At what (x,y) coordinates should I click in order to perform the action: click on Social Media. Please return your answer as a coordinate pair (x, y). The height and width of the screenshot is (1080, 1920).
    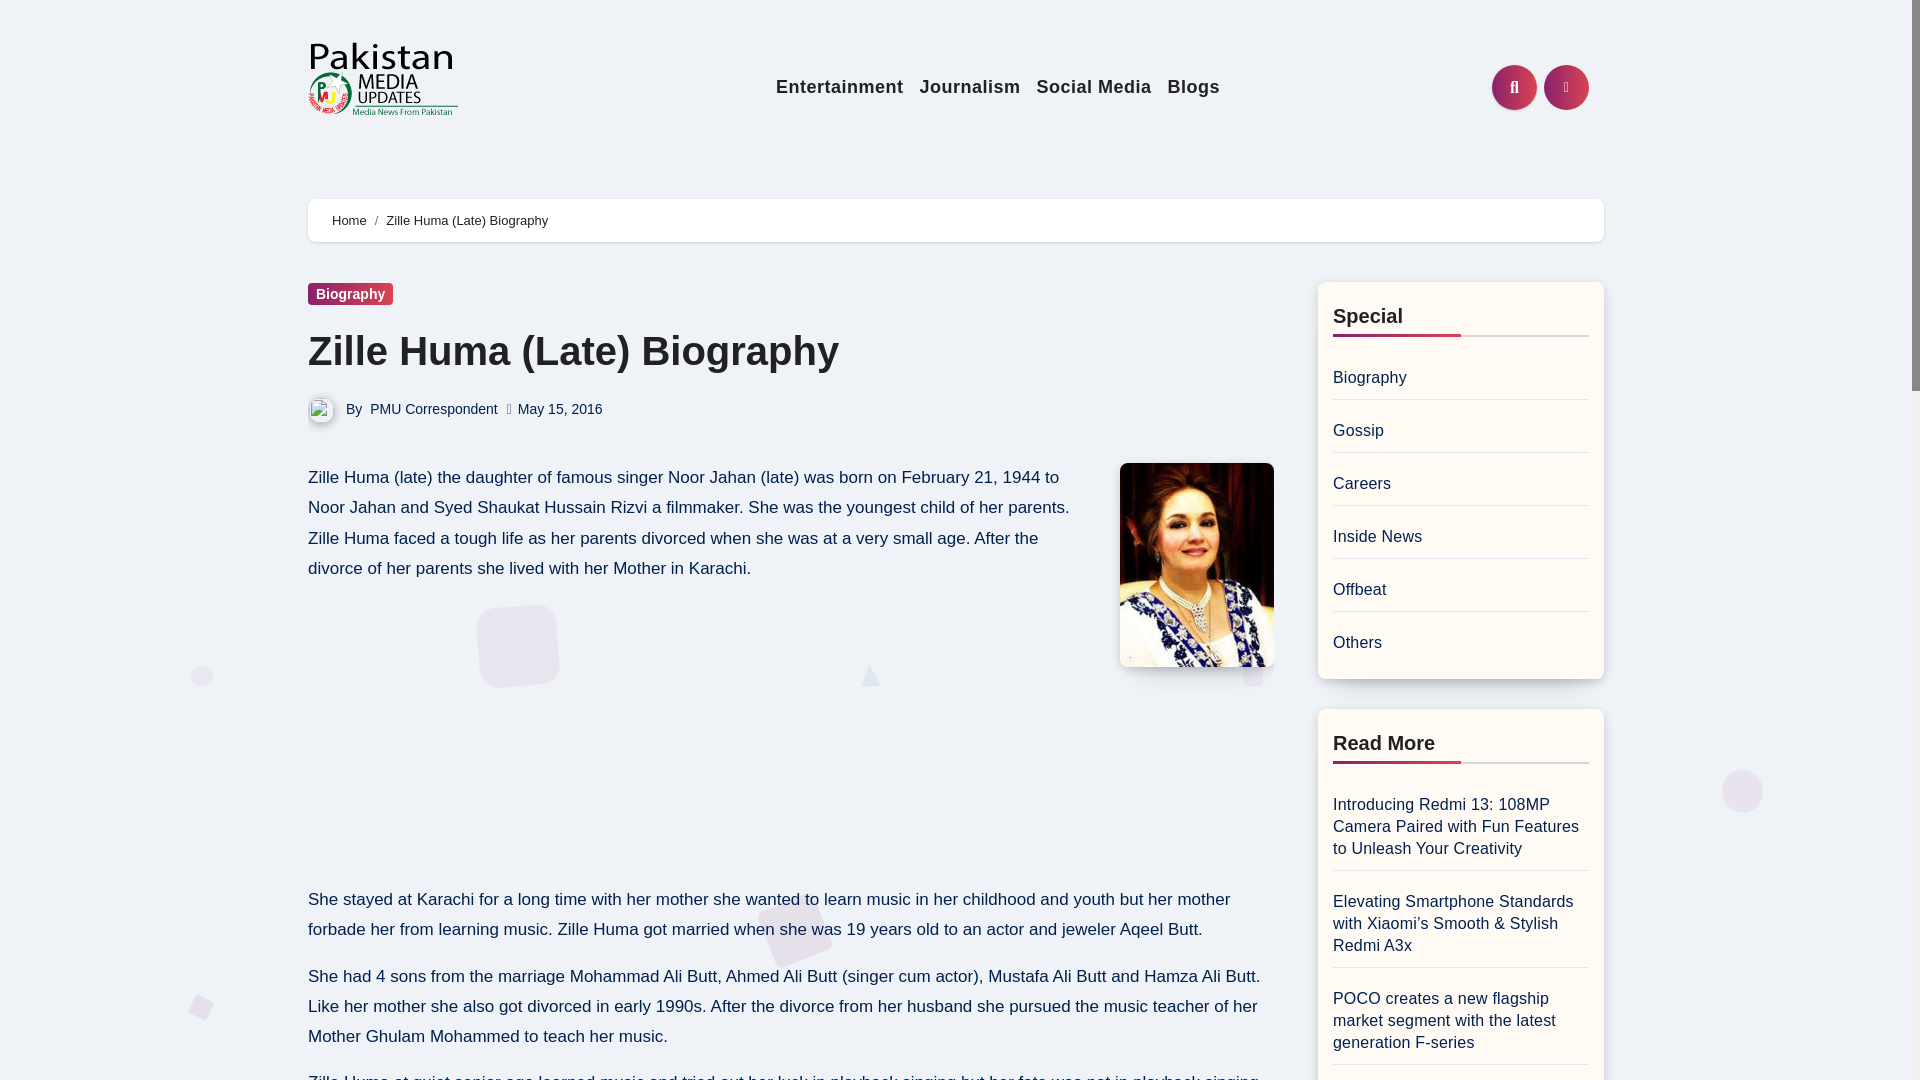
    Looking at the image, I should click on (1093, 87).